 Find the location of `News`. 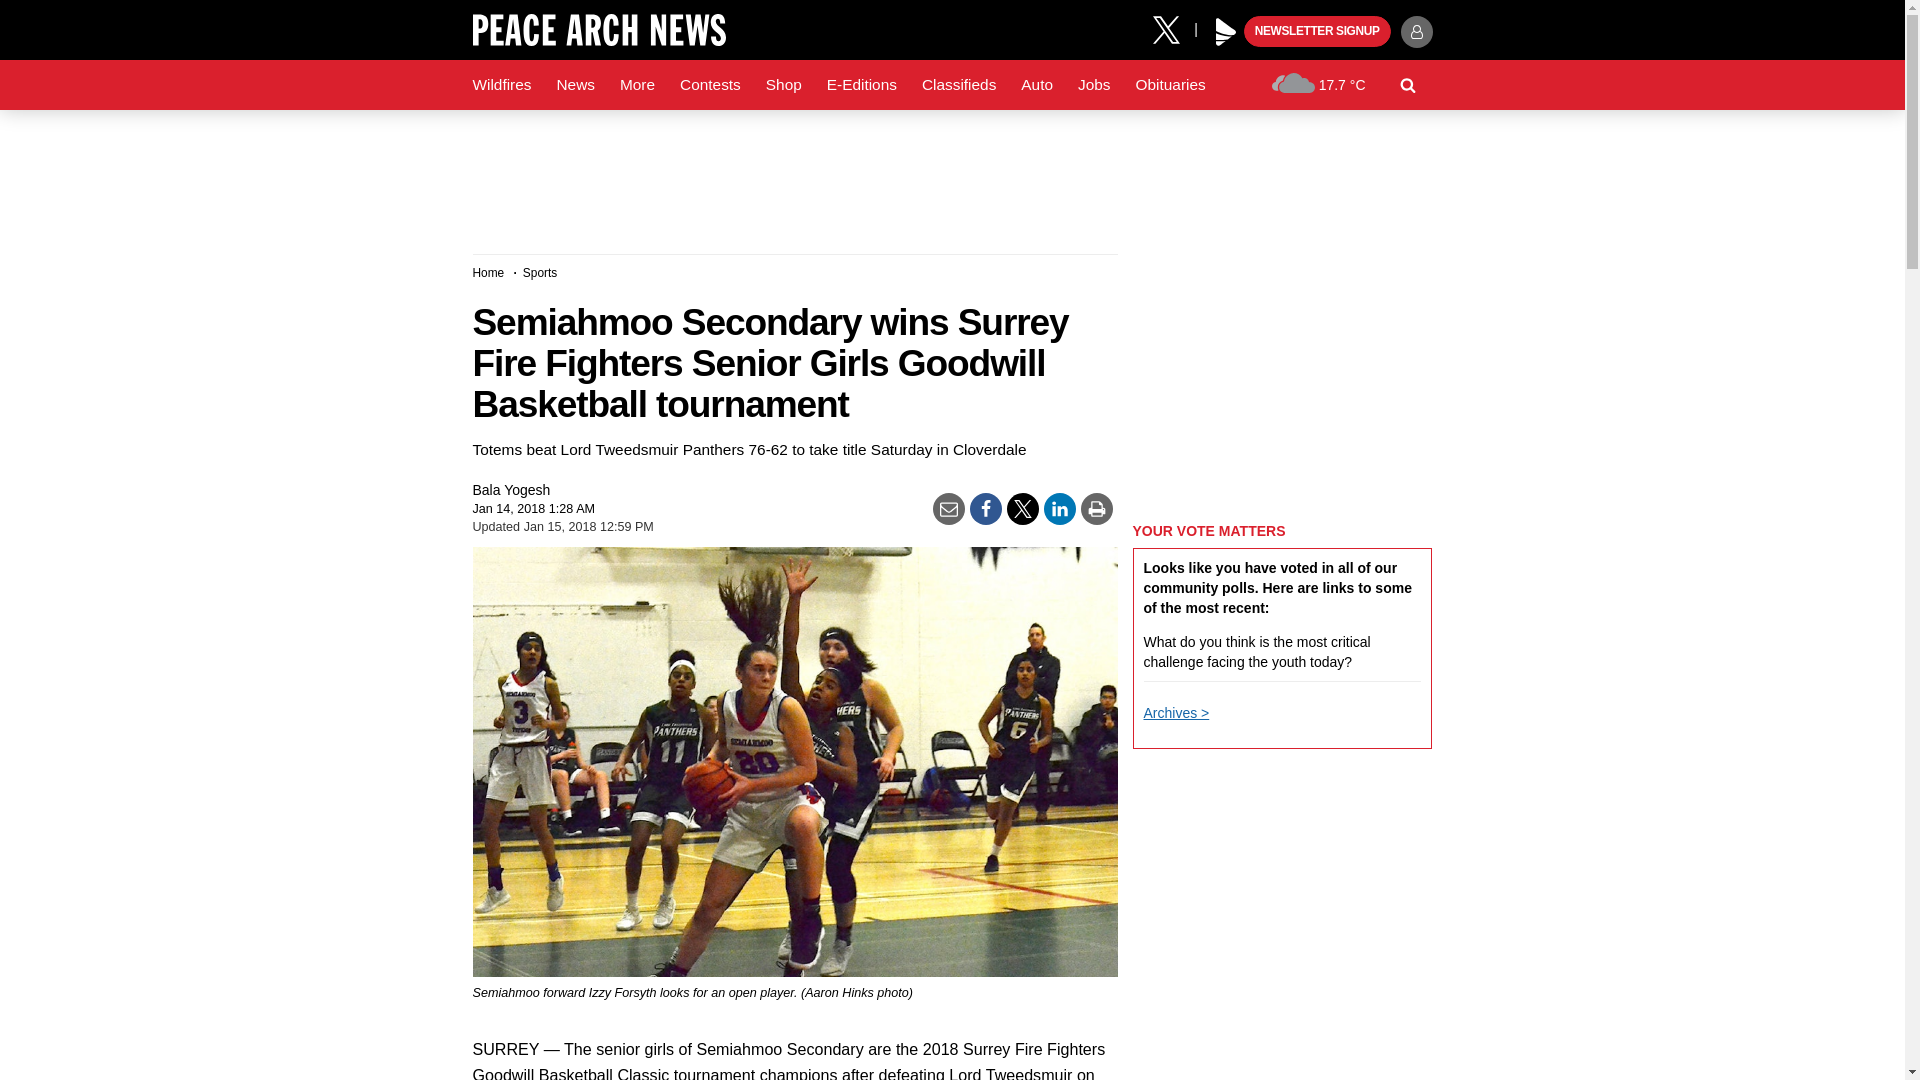

News is located at coordinates (574, 85).